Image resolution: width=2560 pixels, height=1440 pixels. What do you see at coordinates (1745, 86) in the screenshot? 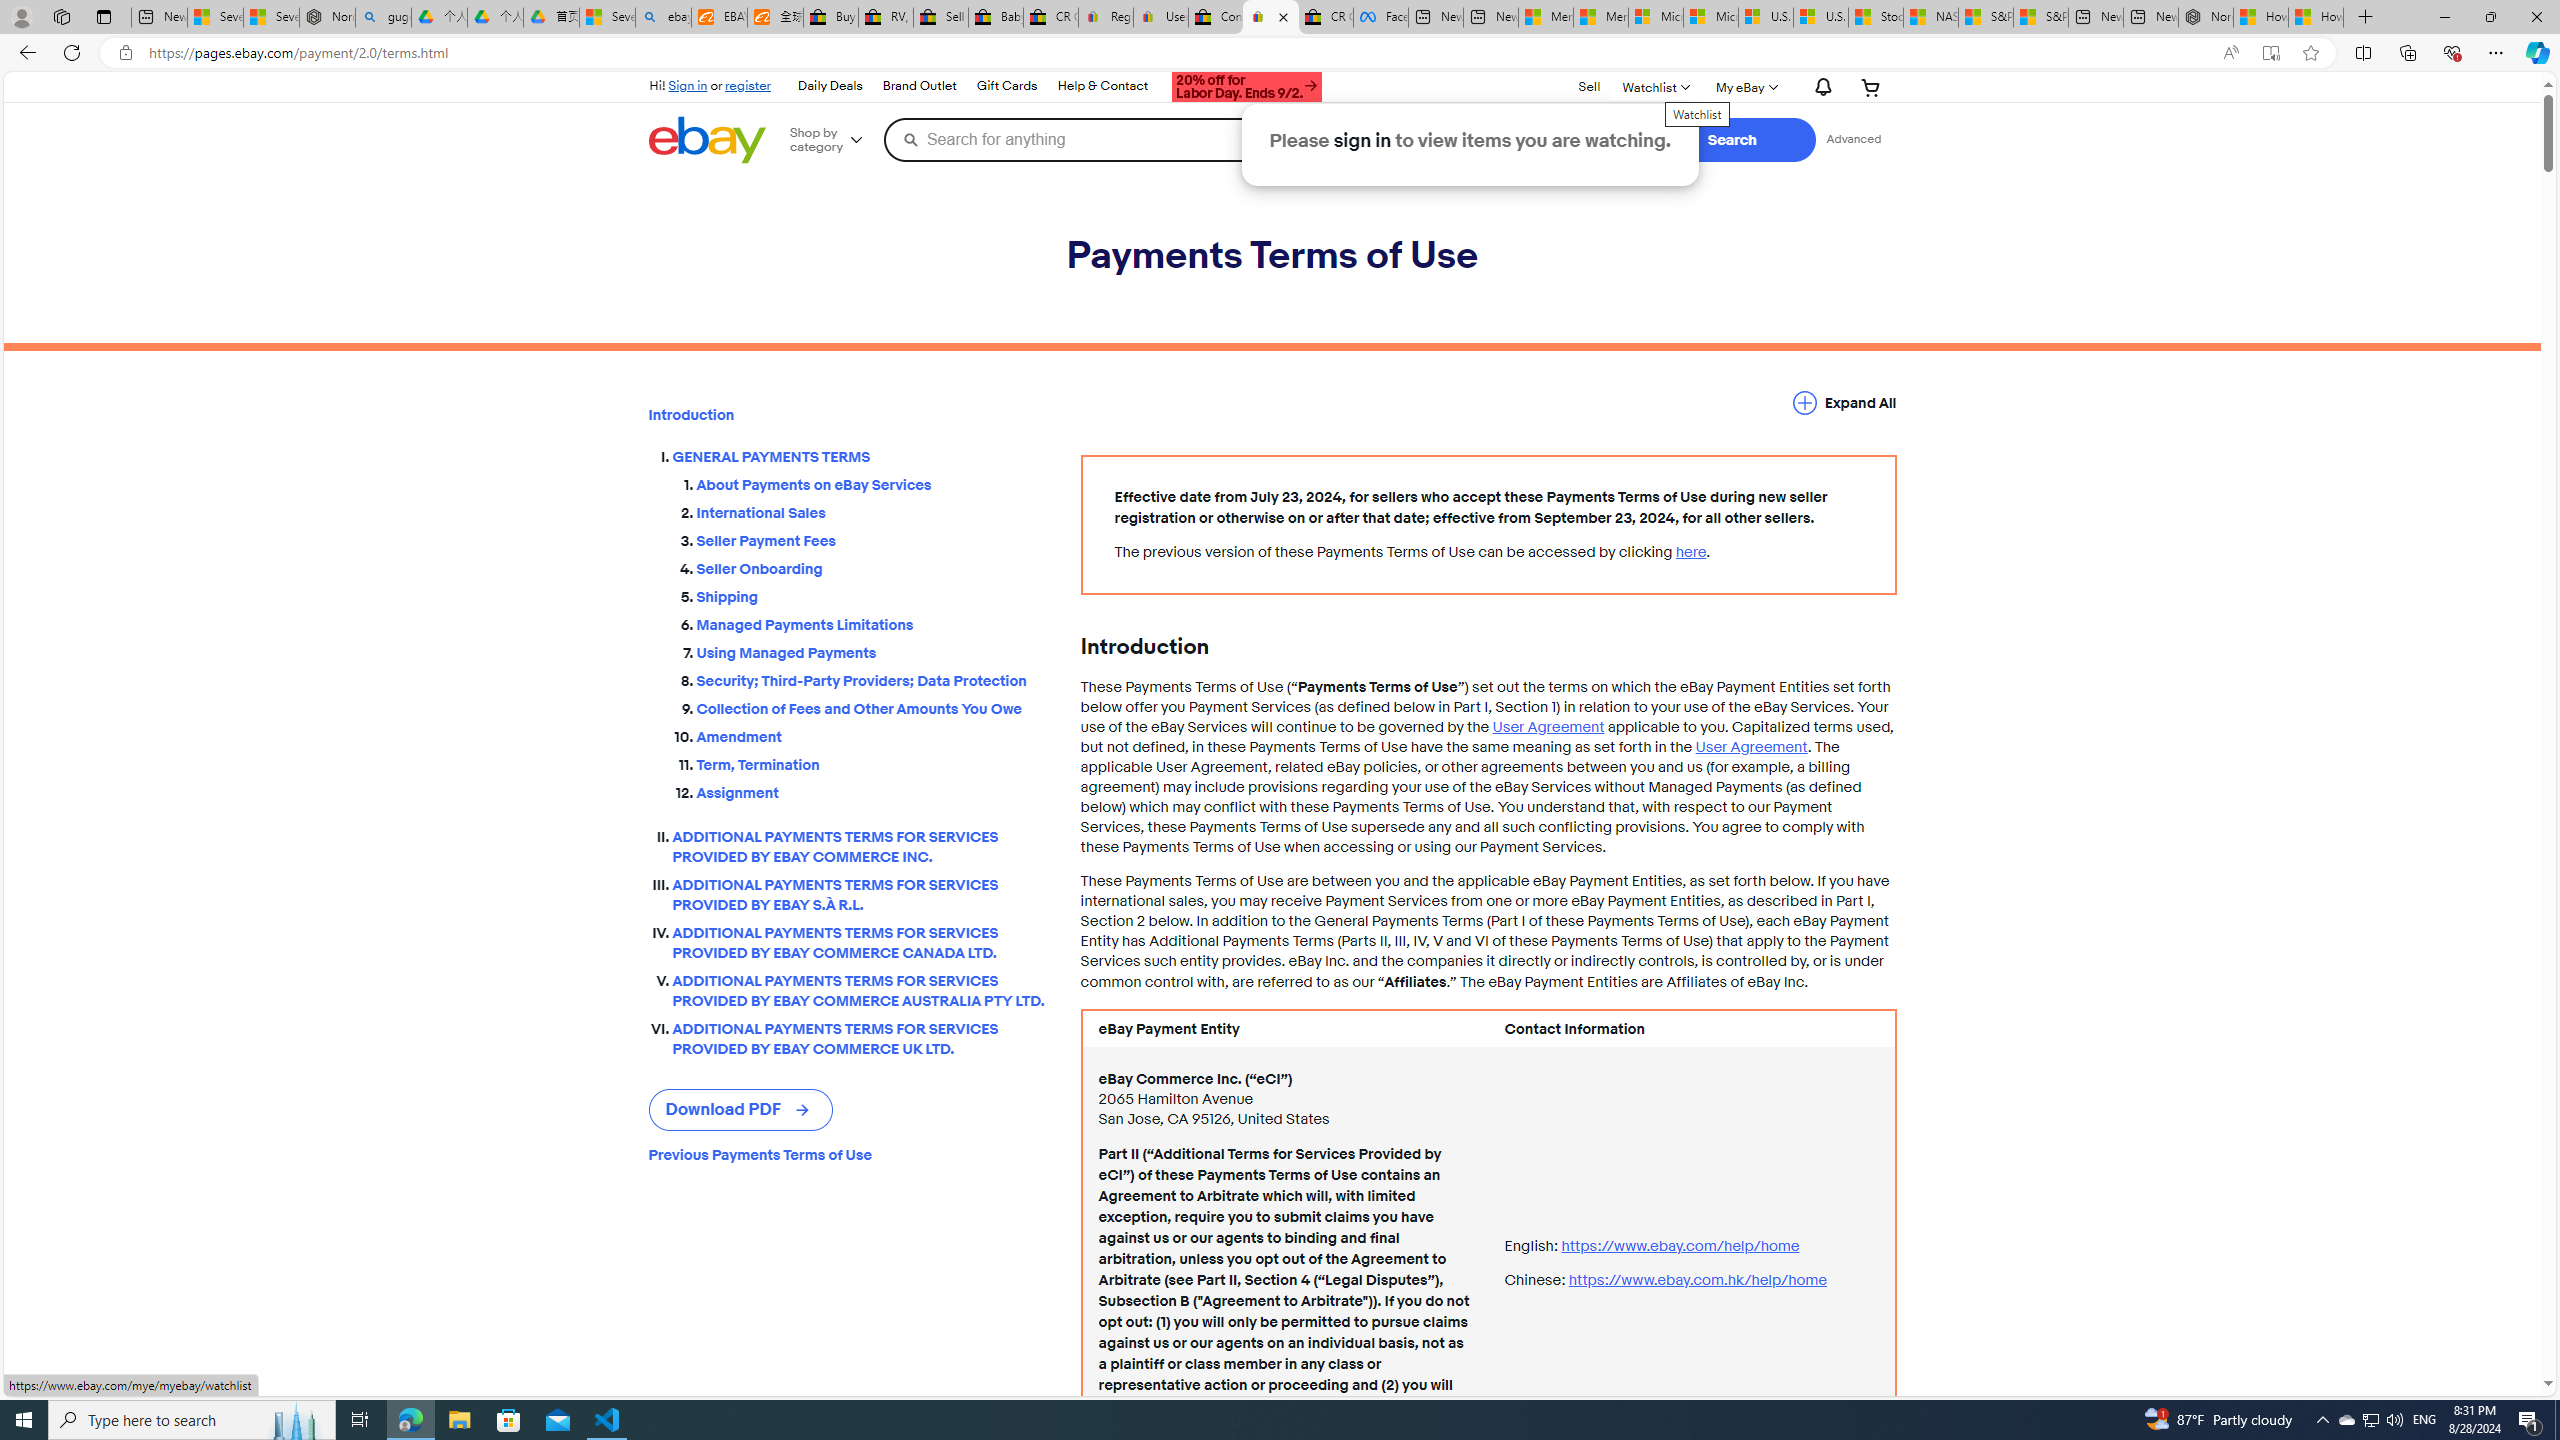
I see `My eBayExpand My eBay` at bounding box center [1745, 86].